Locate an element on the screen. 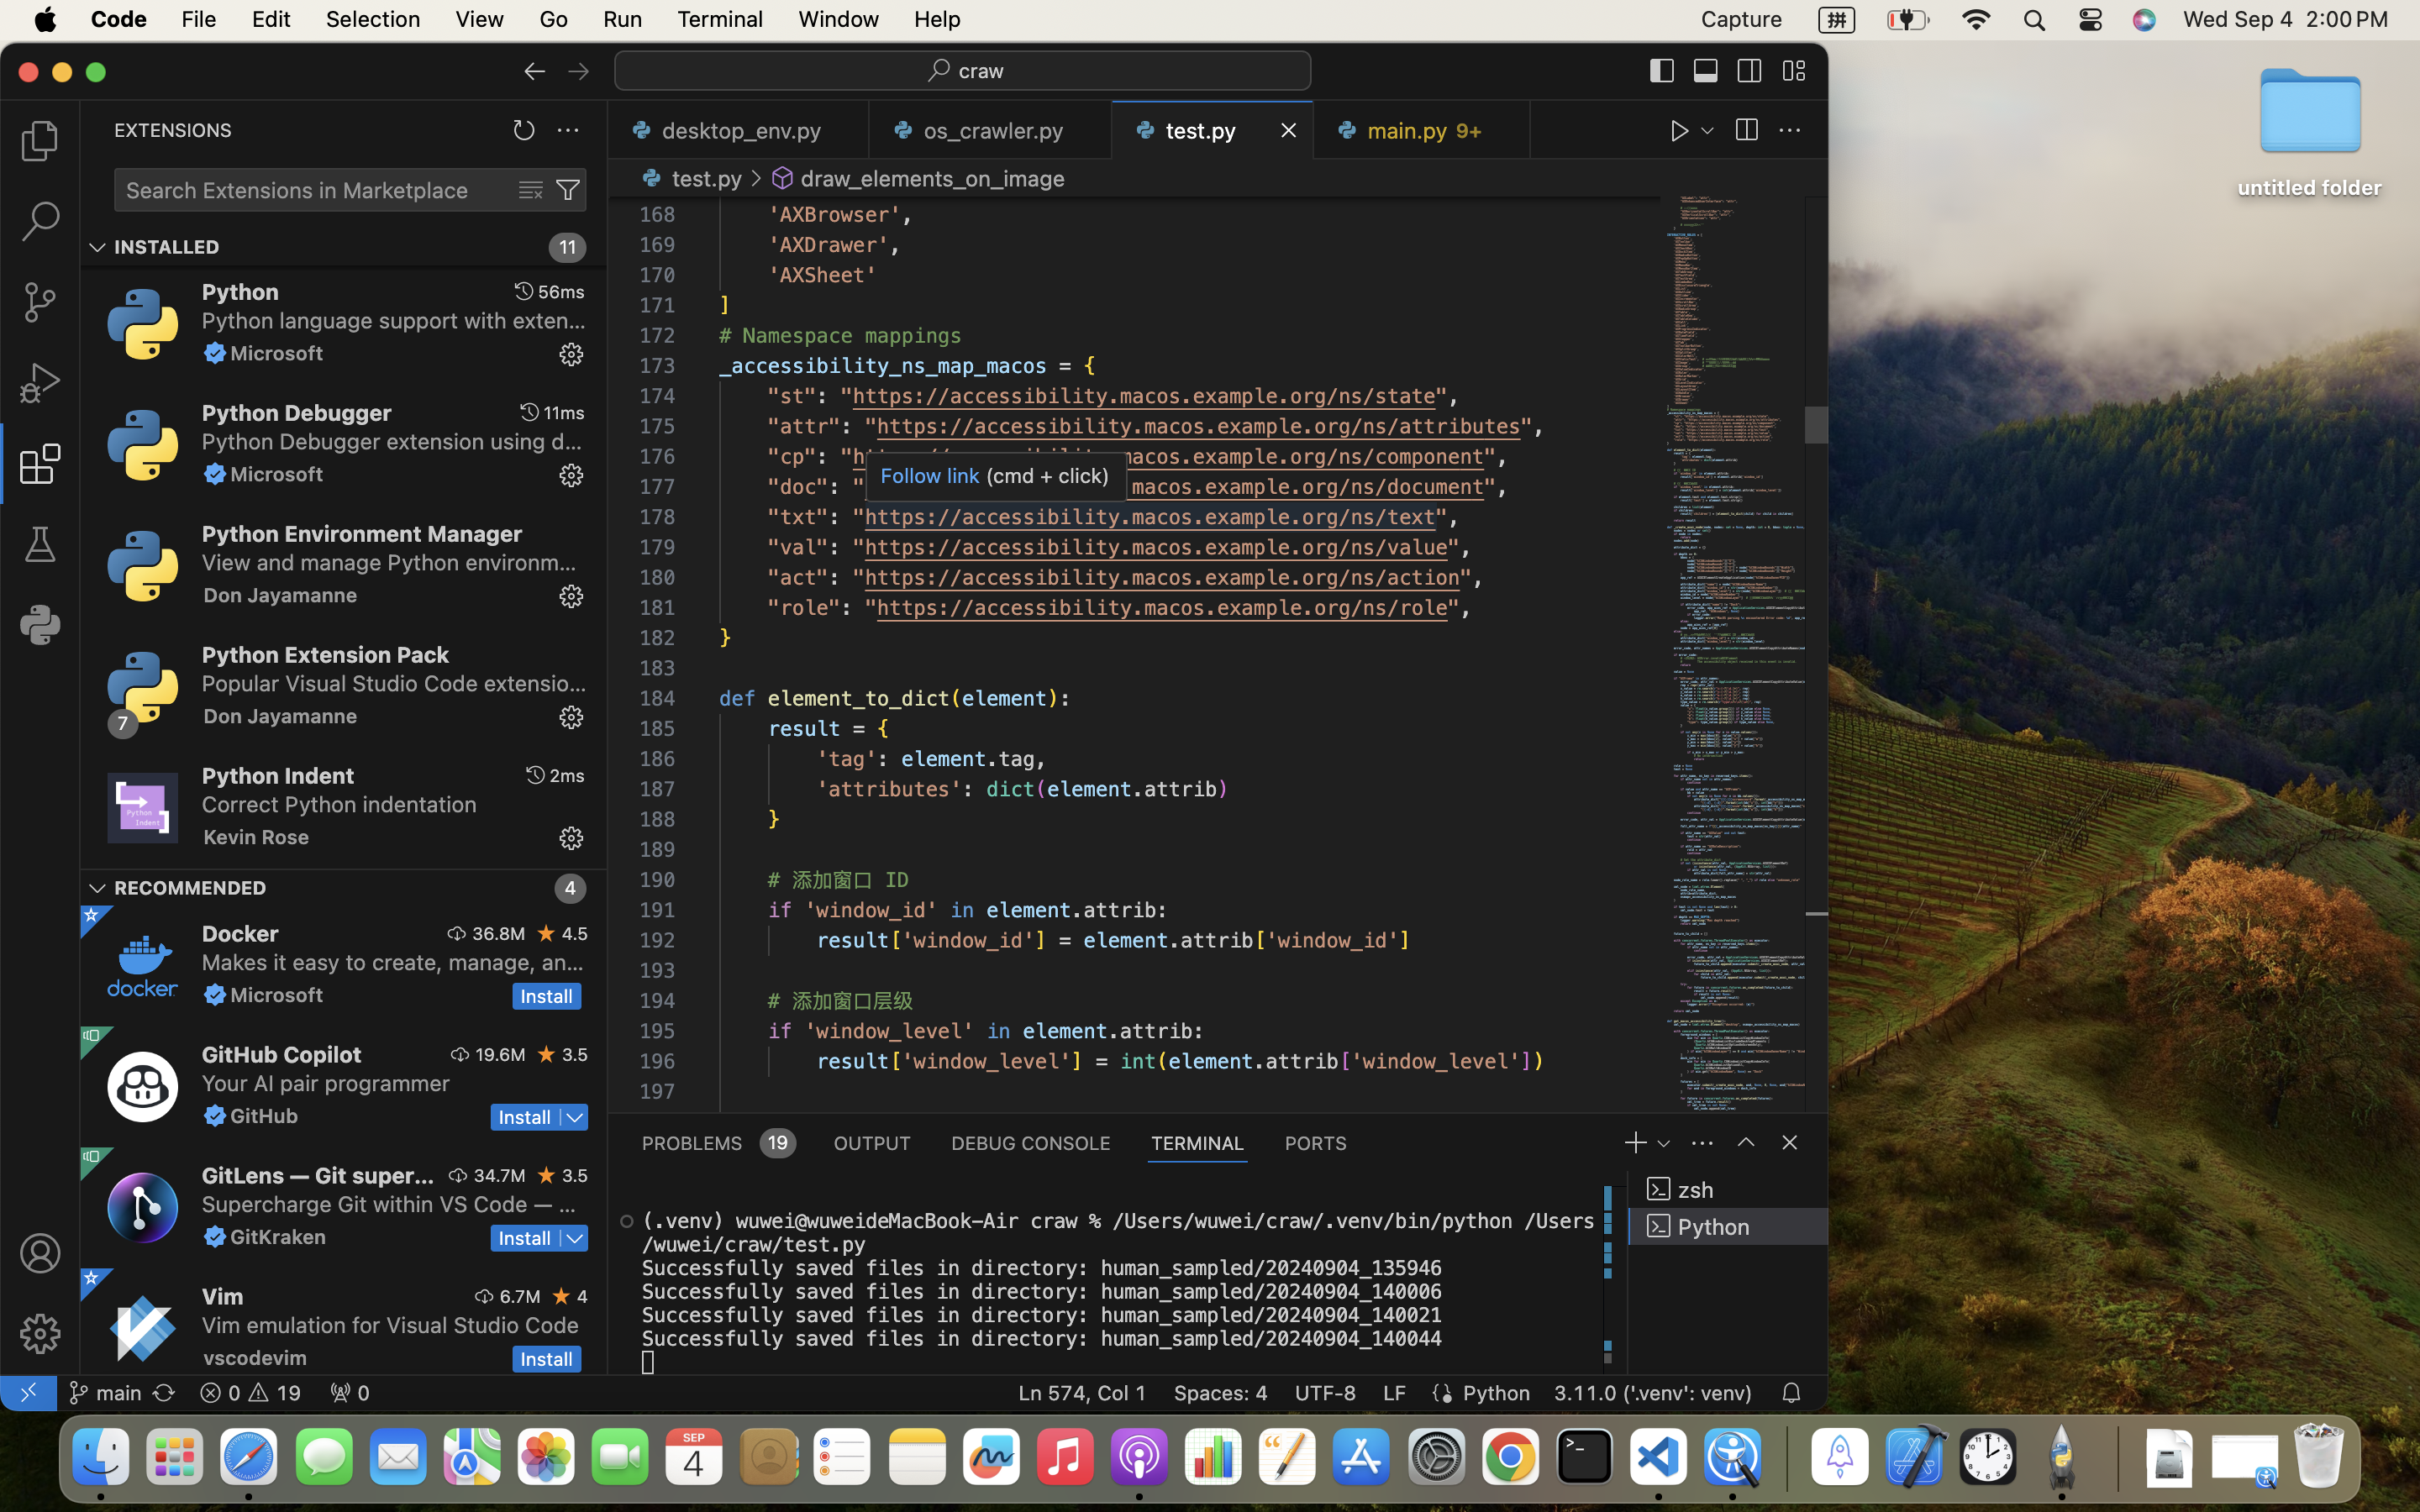  0 main.py   9+ is located at coordinates (1422, 130).